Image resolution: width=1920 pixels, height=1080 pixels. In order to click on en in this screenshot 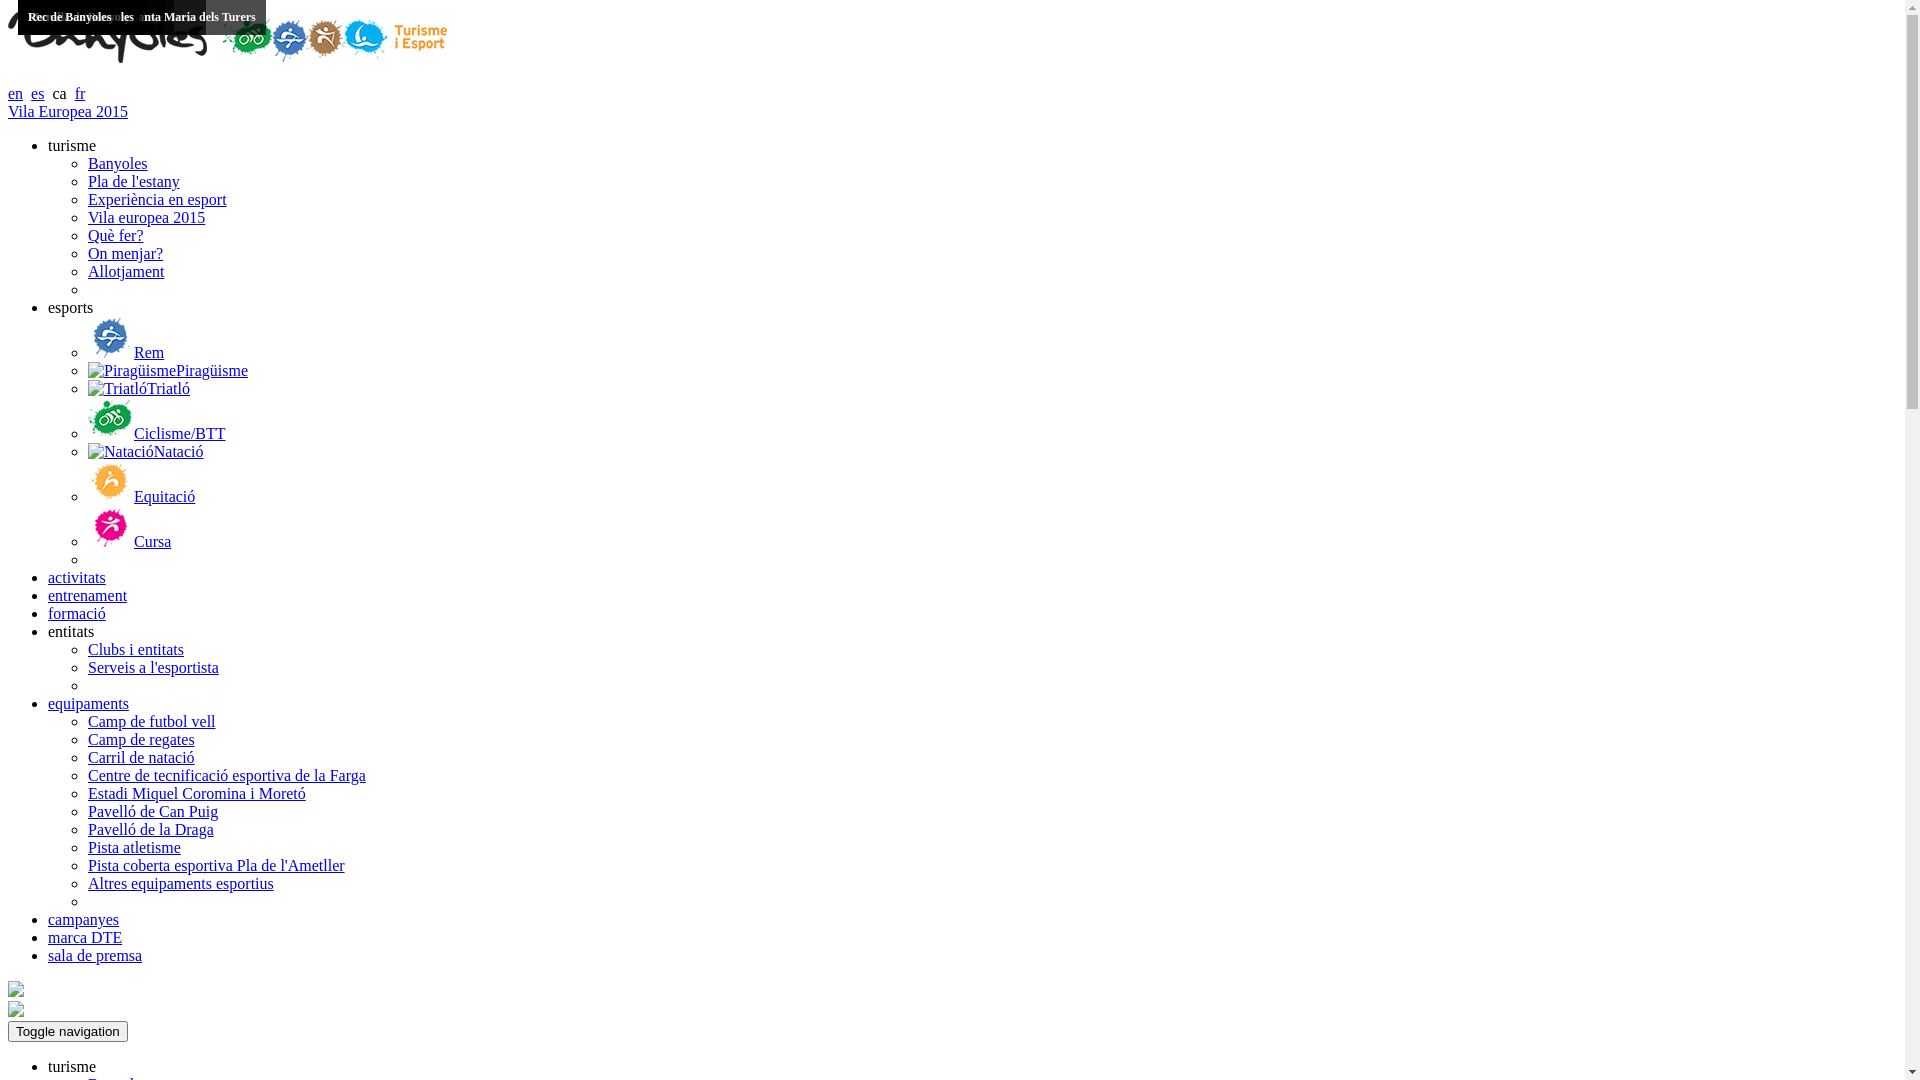, I will do `click(16, 94)`.